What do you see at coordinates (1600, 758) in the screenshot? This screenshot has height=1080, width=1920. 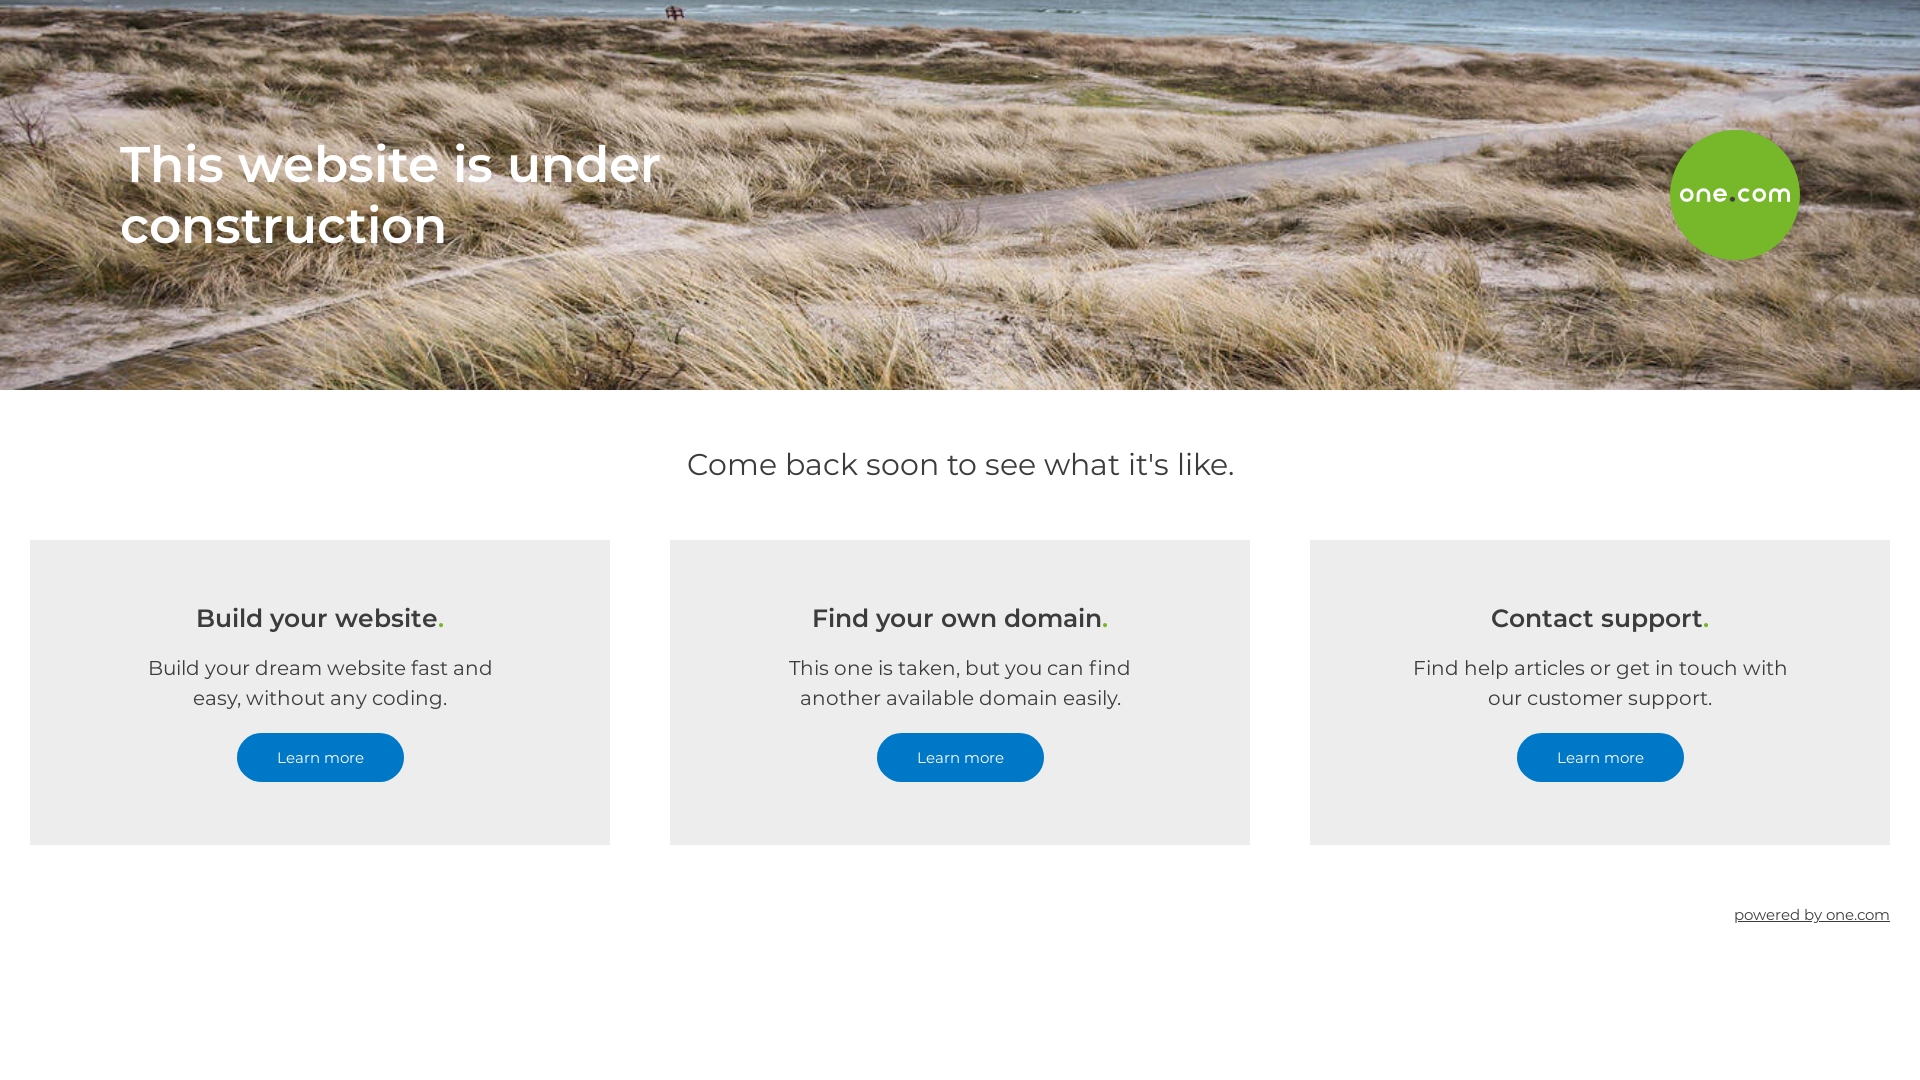 I see `Learn more` at bounding box center [1600, 758].